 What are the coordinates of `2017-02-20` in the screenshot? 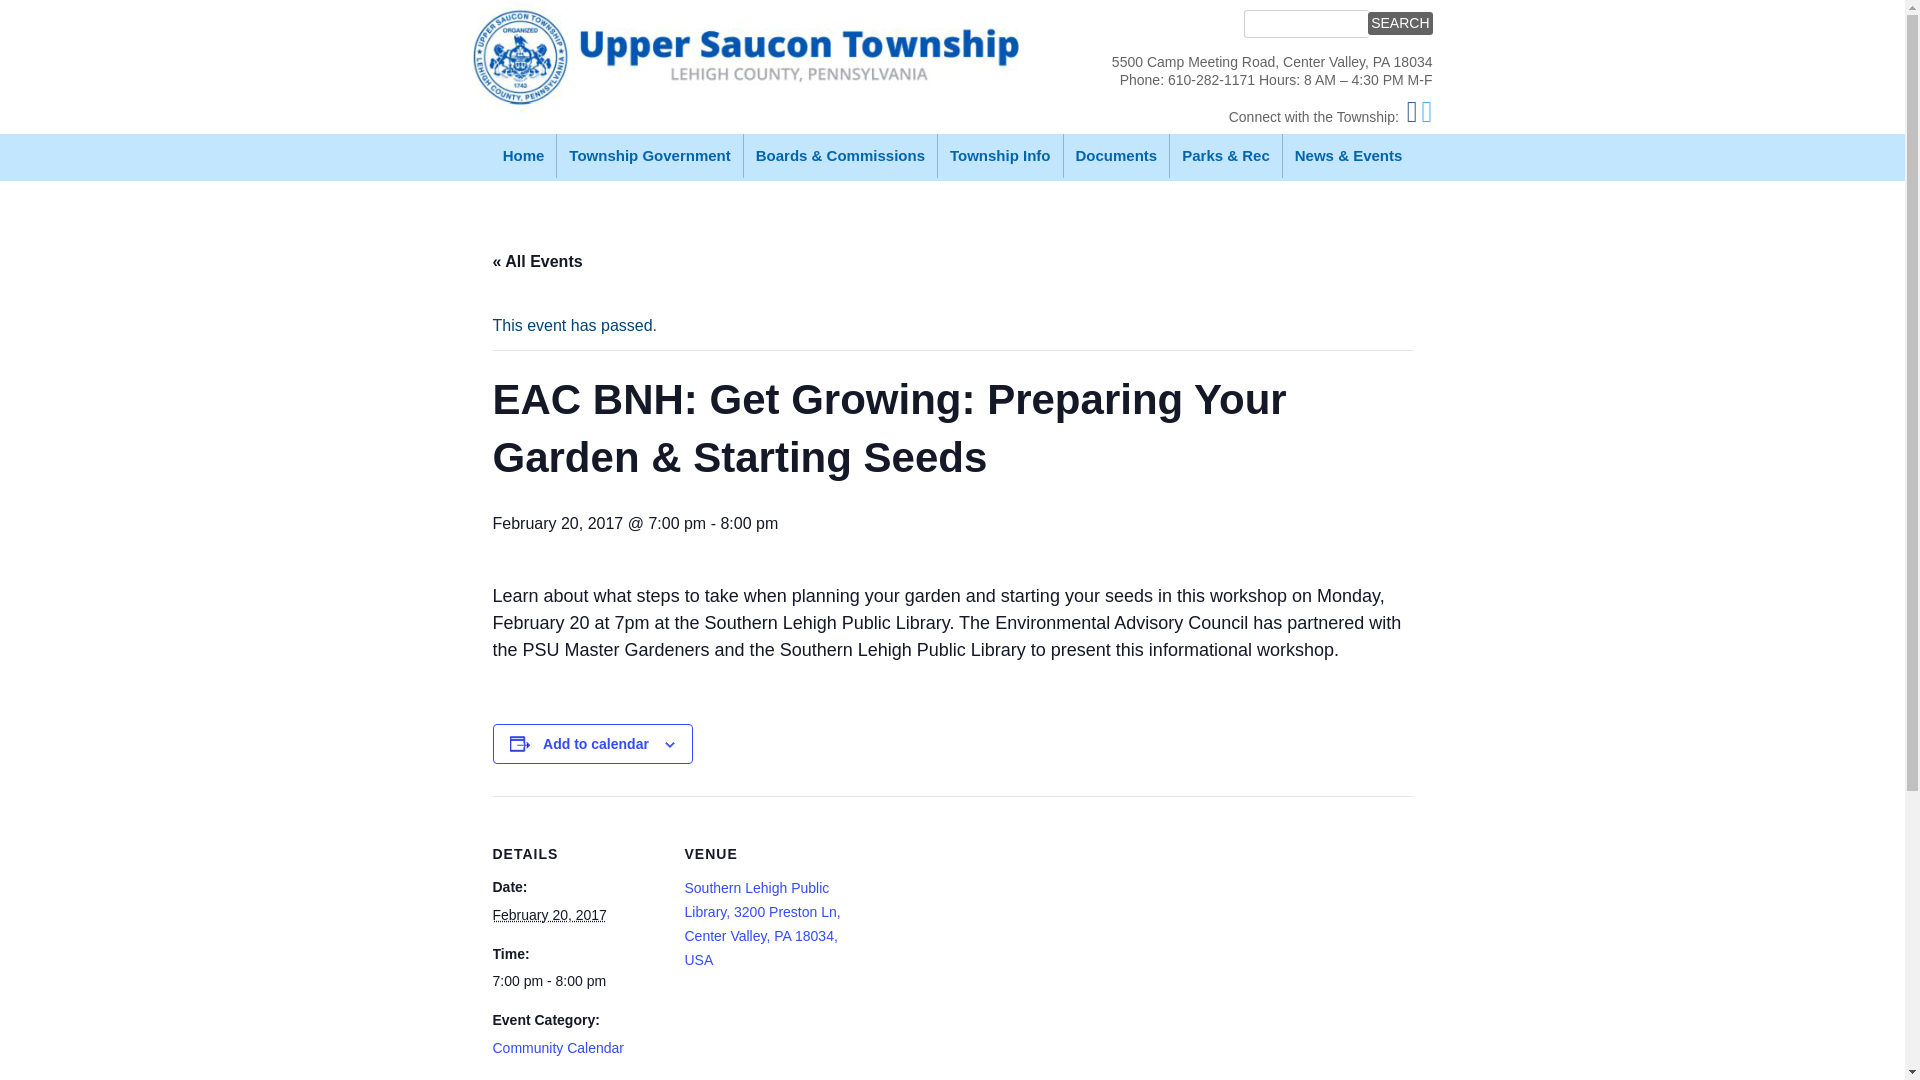 It's located at (548, 915).